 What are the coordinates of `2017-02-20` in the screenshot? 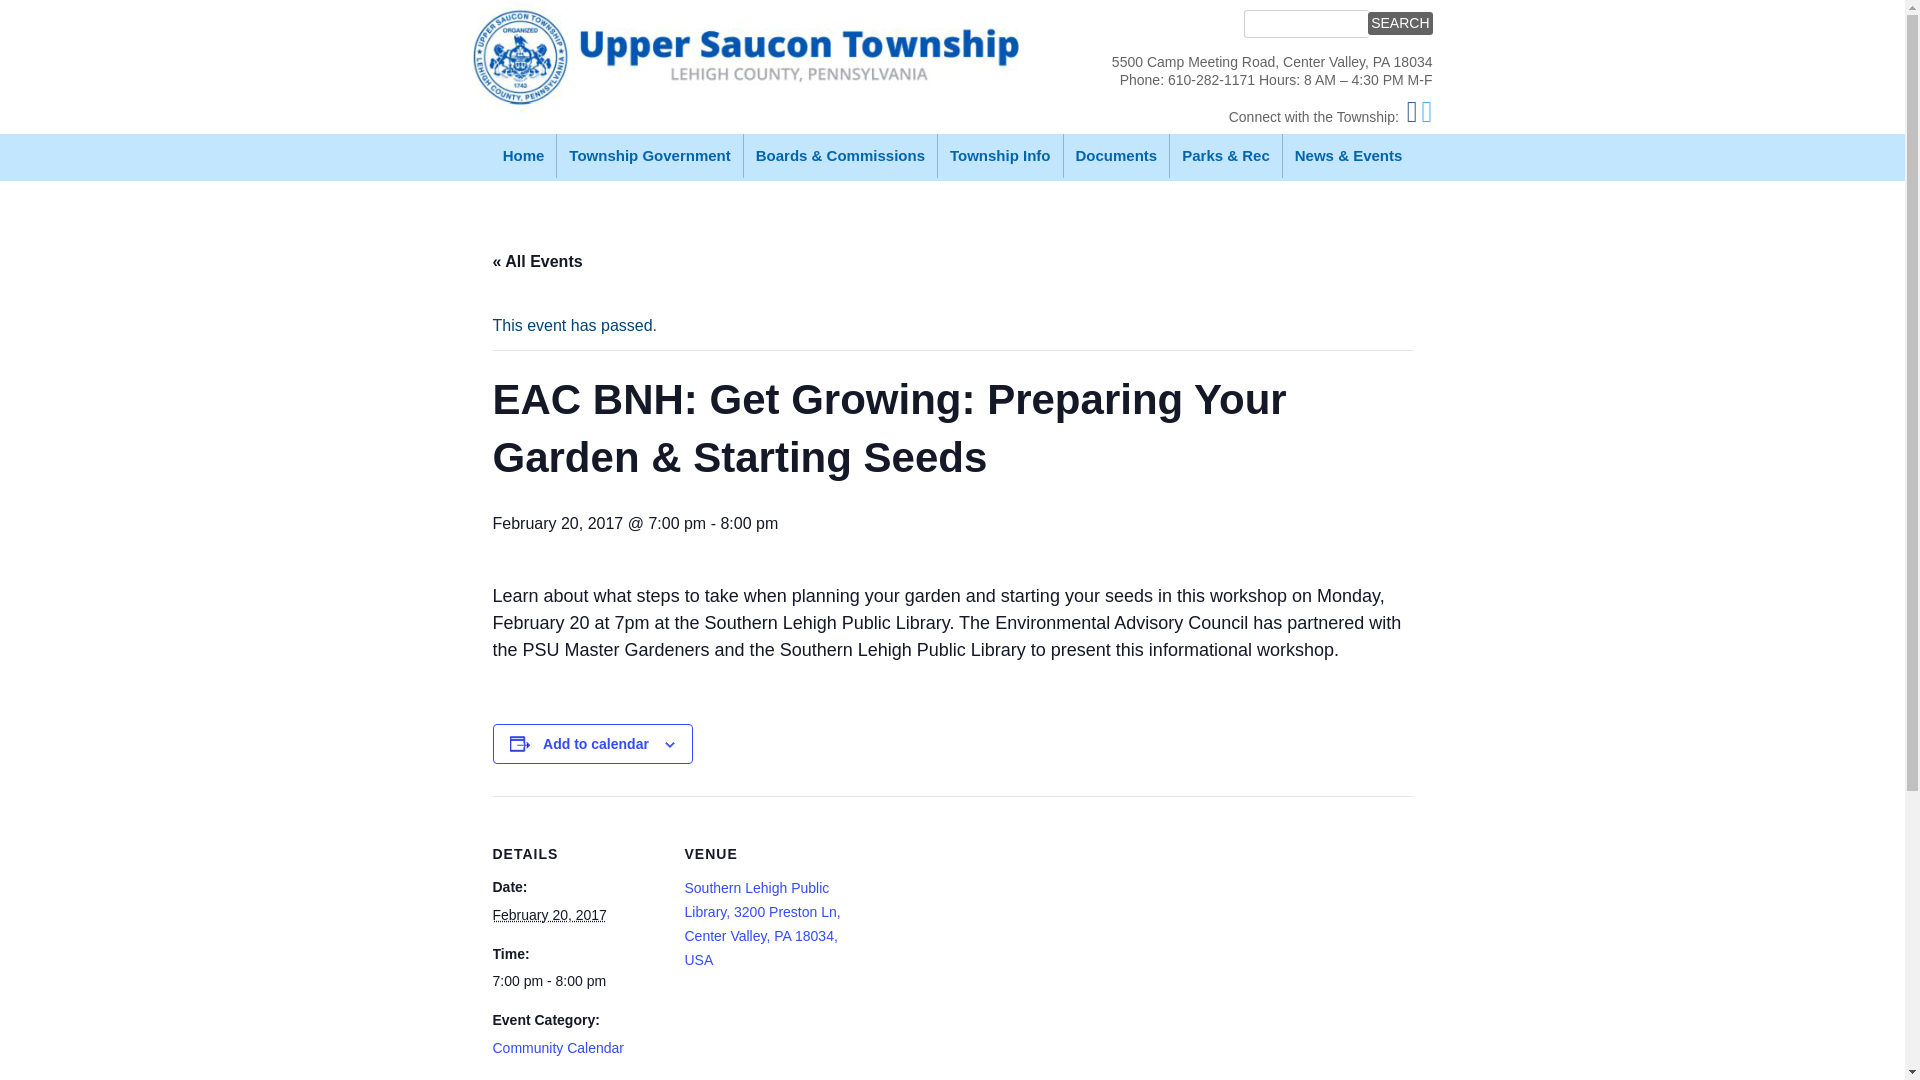 It's located at (548, 915).